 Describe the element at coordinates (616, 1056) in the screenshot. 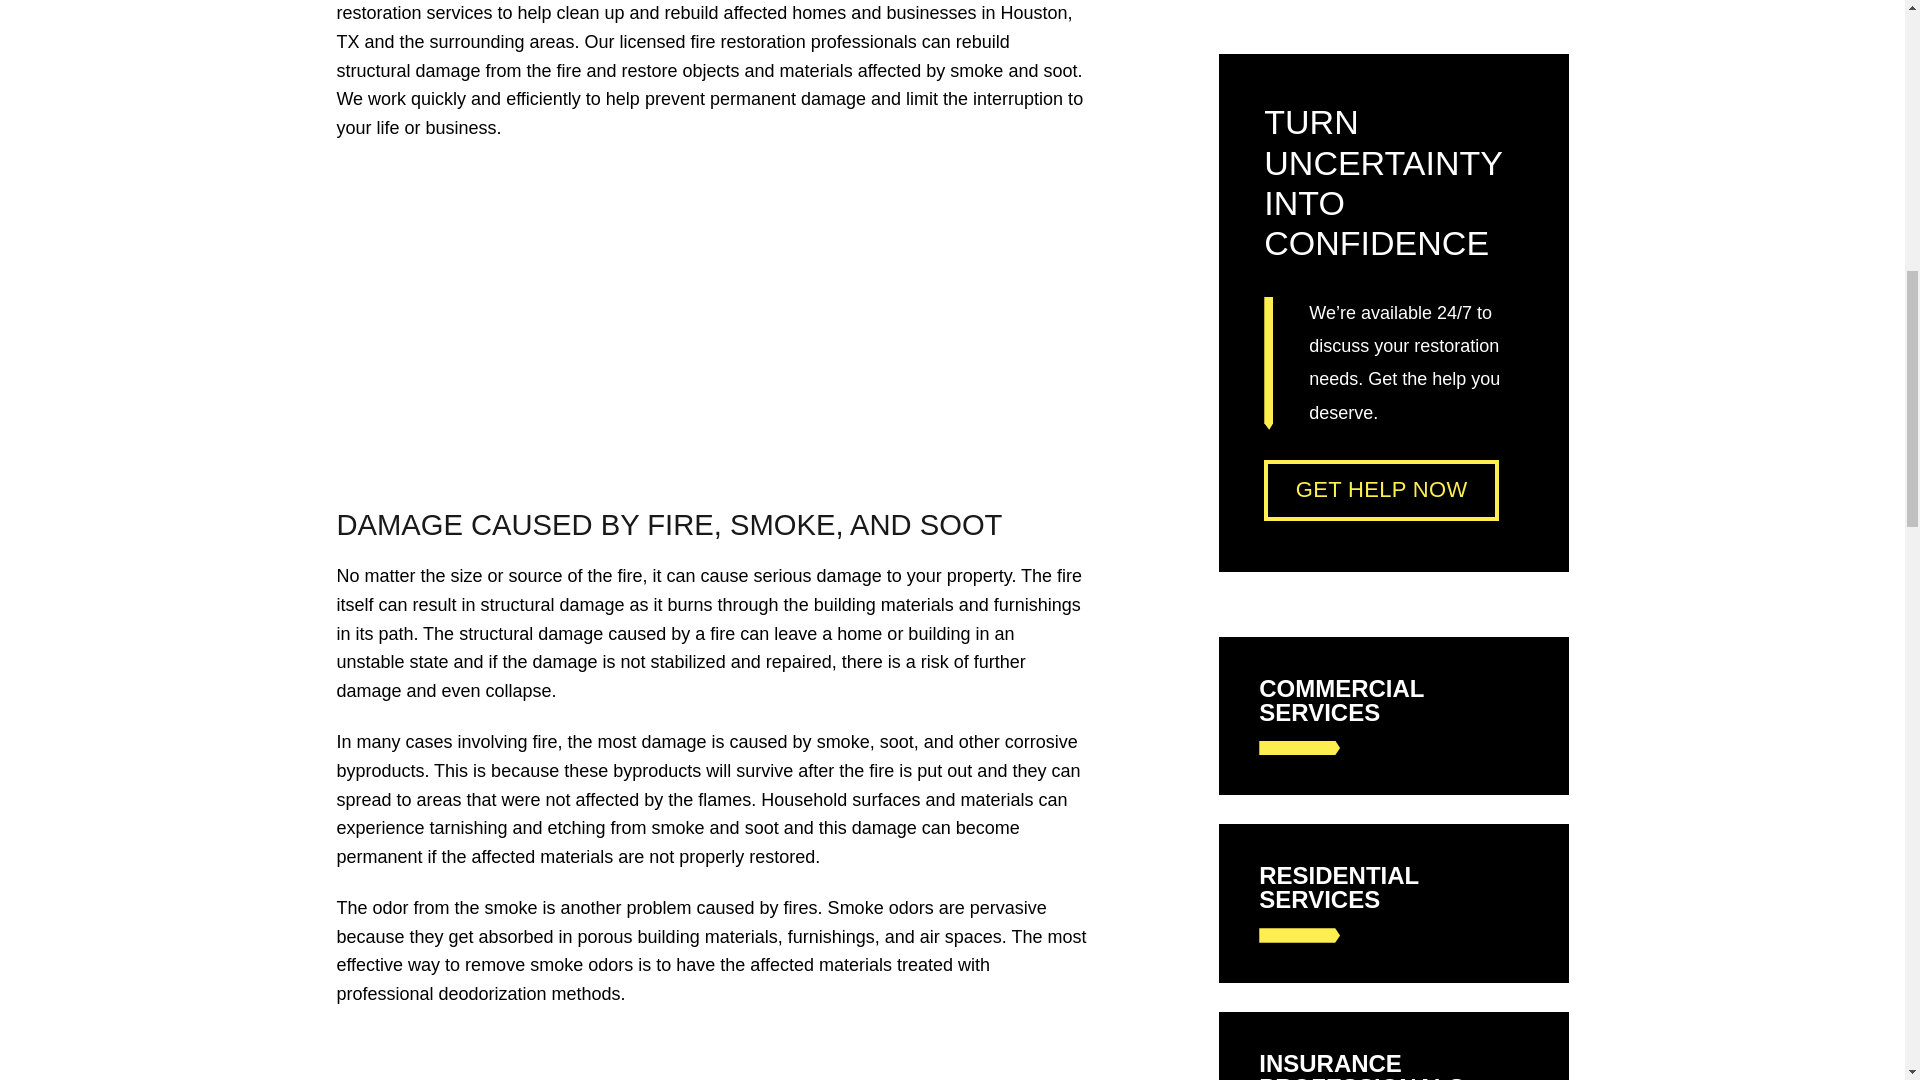

I see `YouTube video player` at that location.